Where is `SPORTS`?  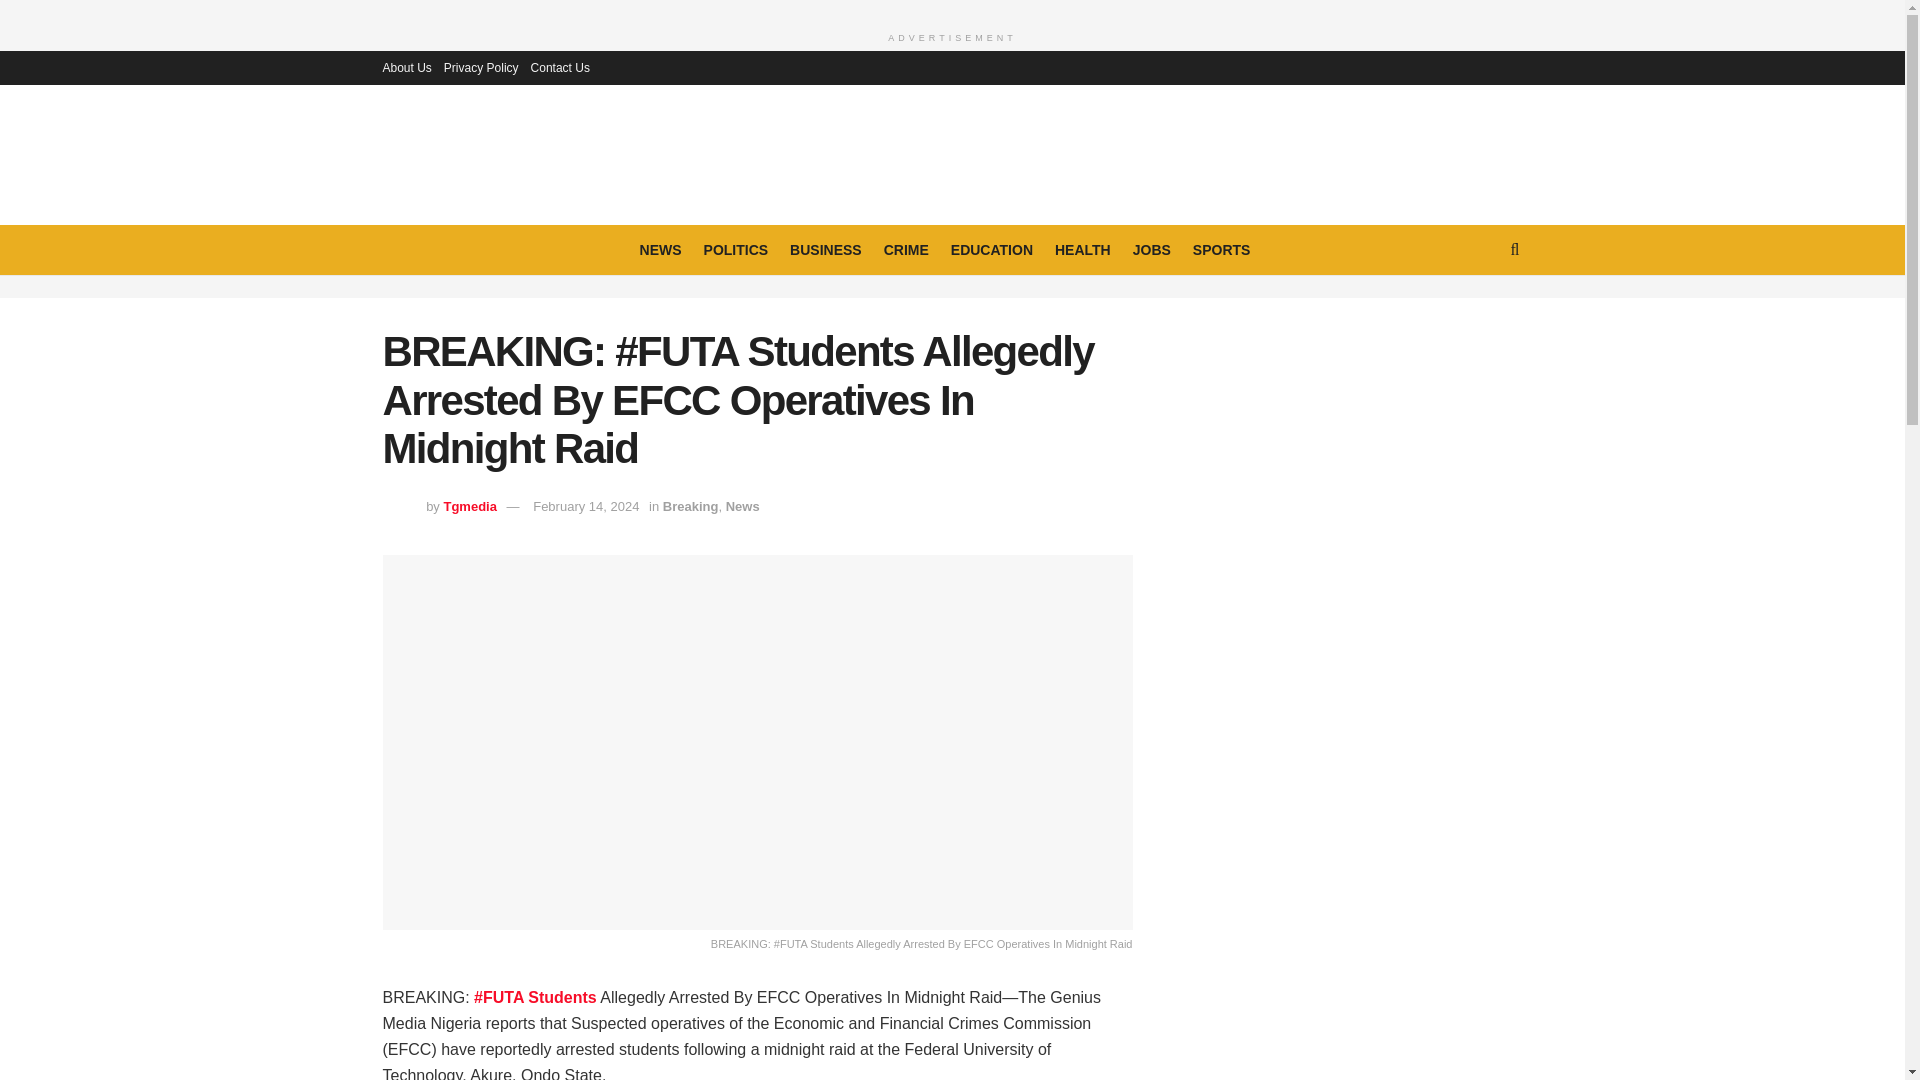
SPORTS is located at coordinates (1222, 250).